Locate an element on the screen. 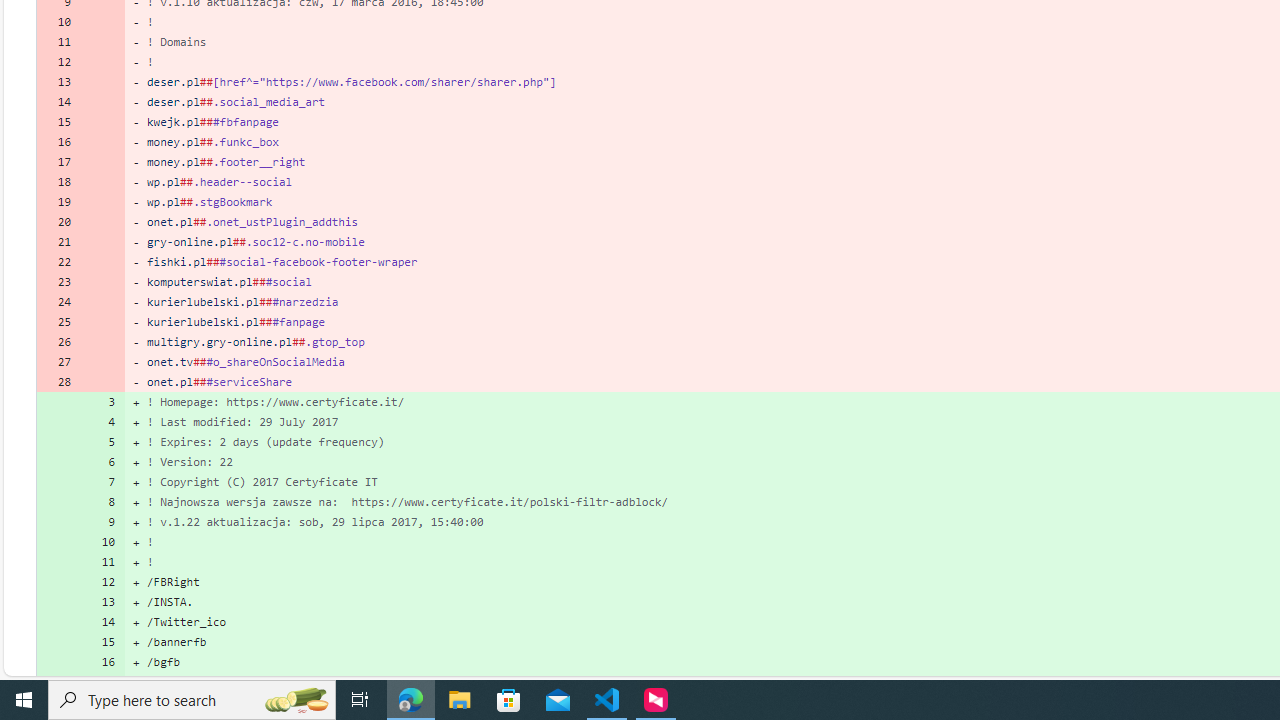 The width and height of the screenshot is (1280, 720). 22 is located at coordinates (58, 262).